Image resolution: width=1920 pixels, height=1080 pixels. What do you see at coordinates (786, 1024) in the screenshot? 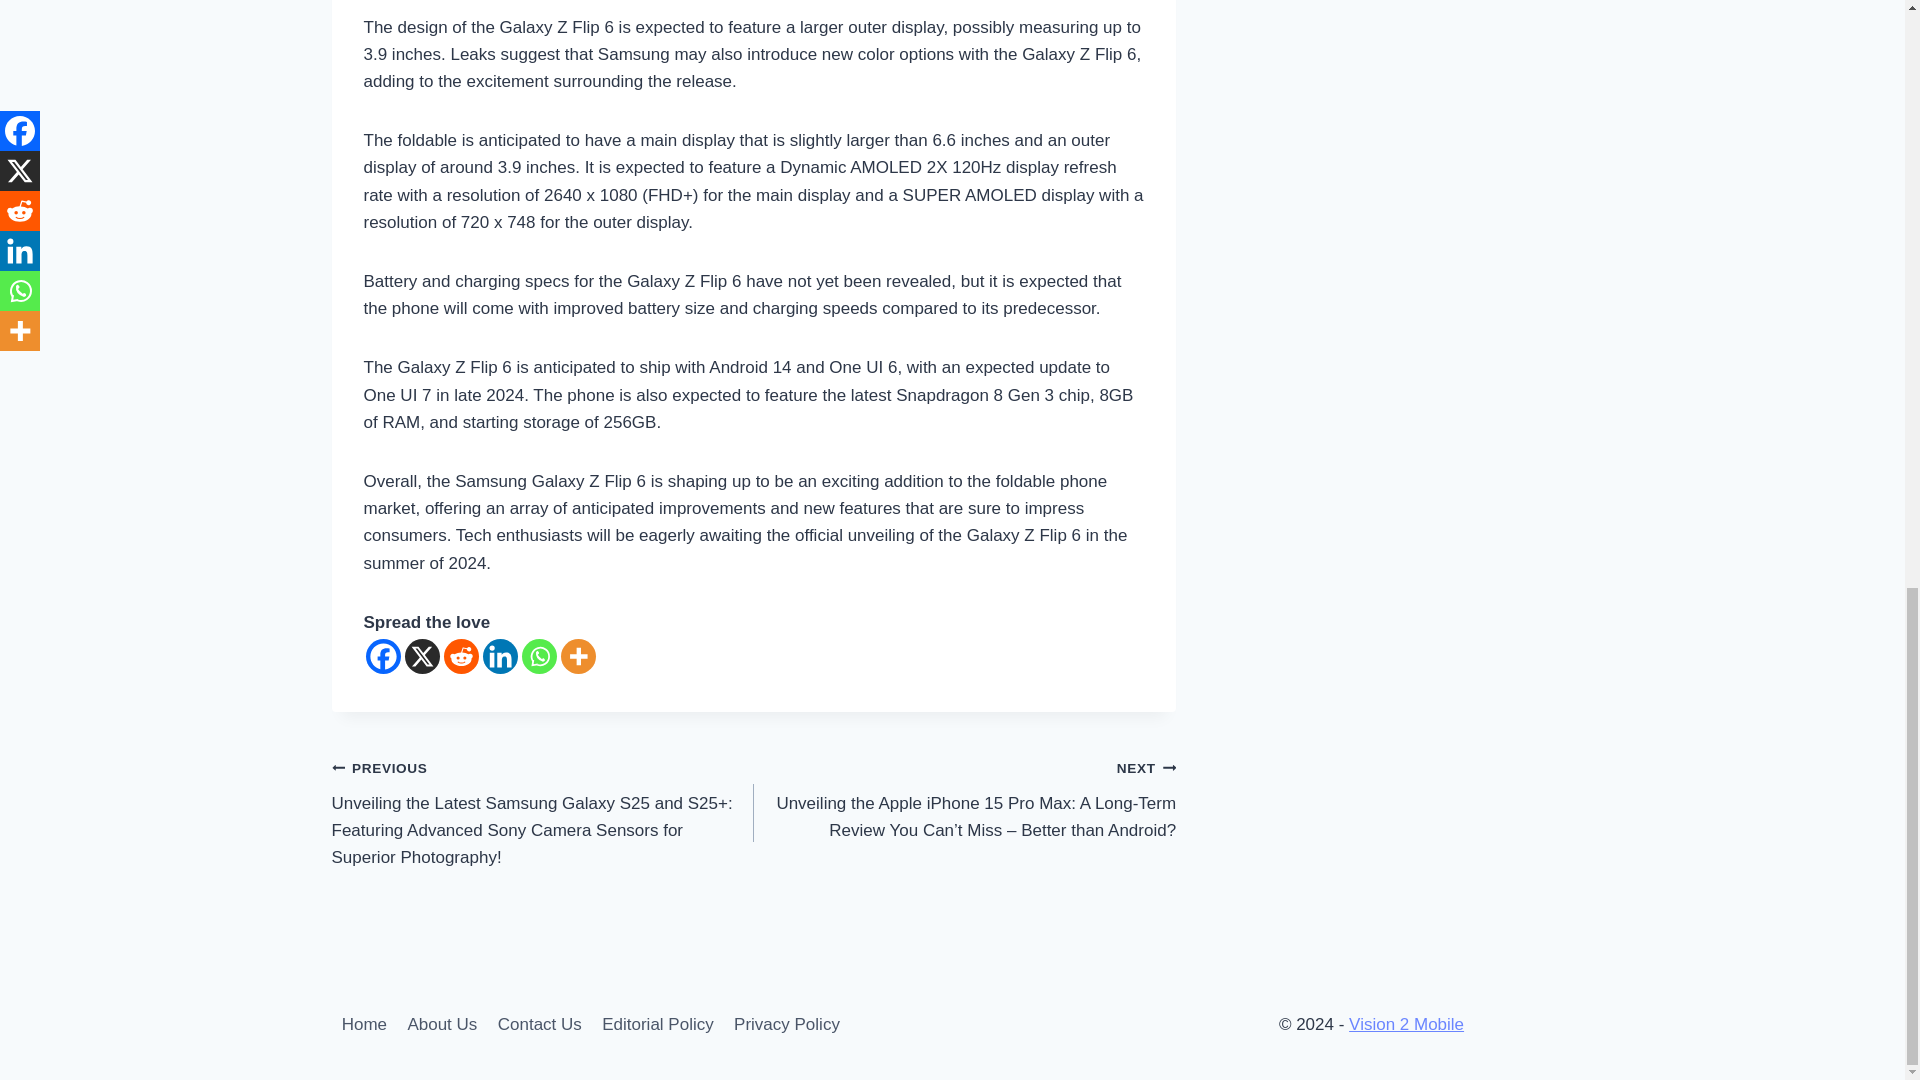
I see `Privacy Policy` at bounding box center [786, 1024].